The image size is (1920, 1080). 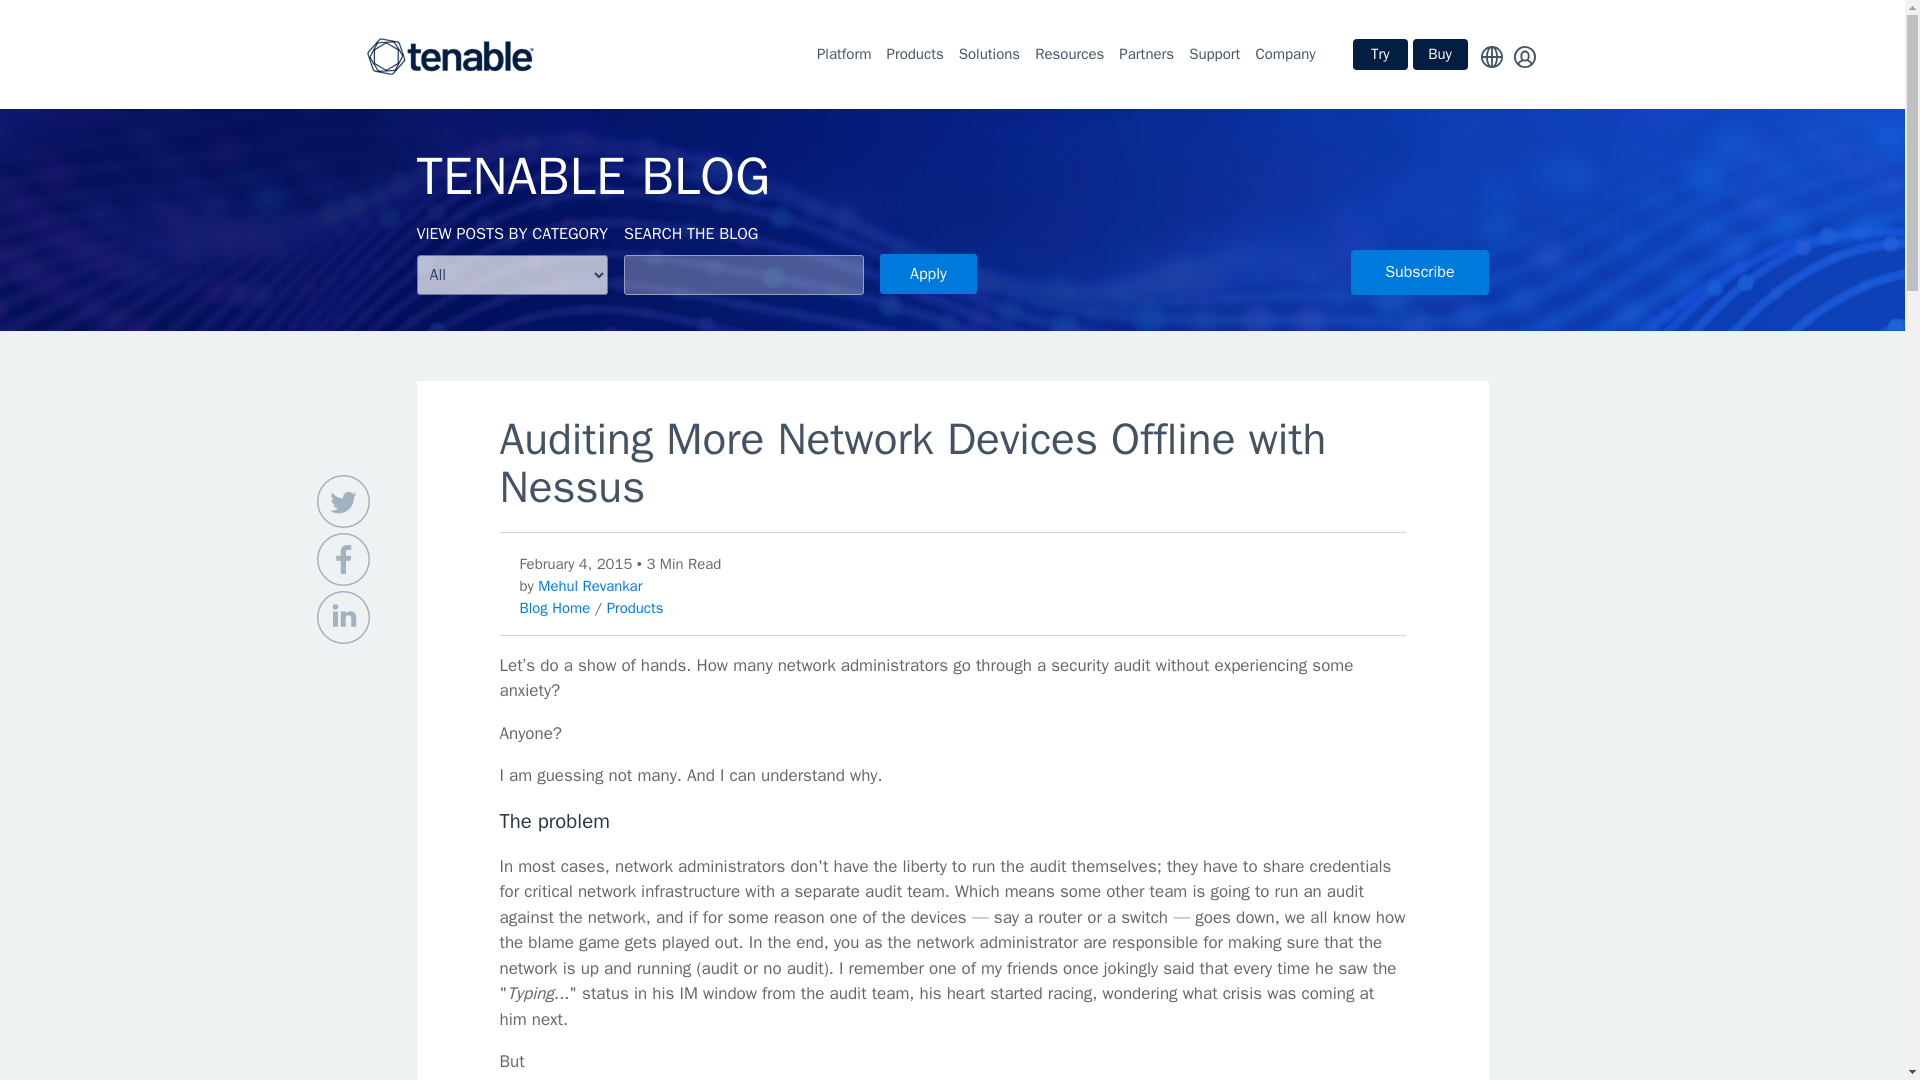 I want to click on Buy, so click(x=1438, y=54).